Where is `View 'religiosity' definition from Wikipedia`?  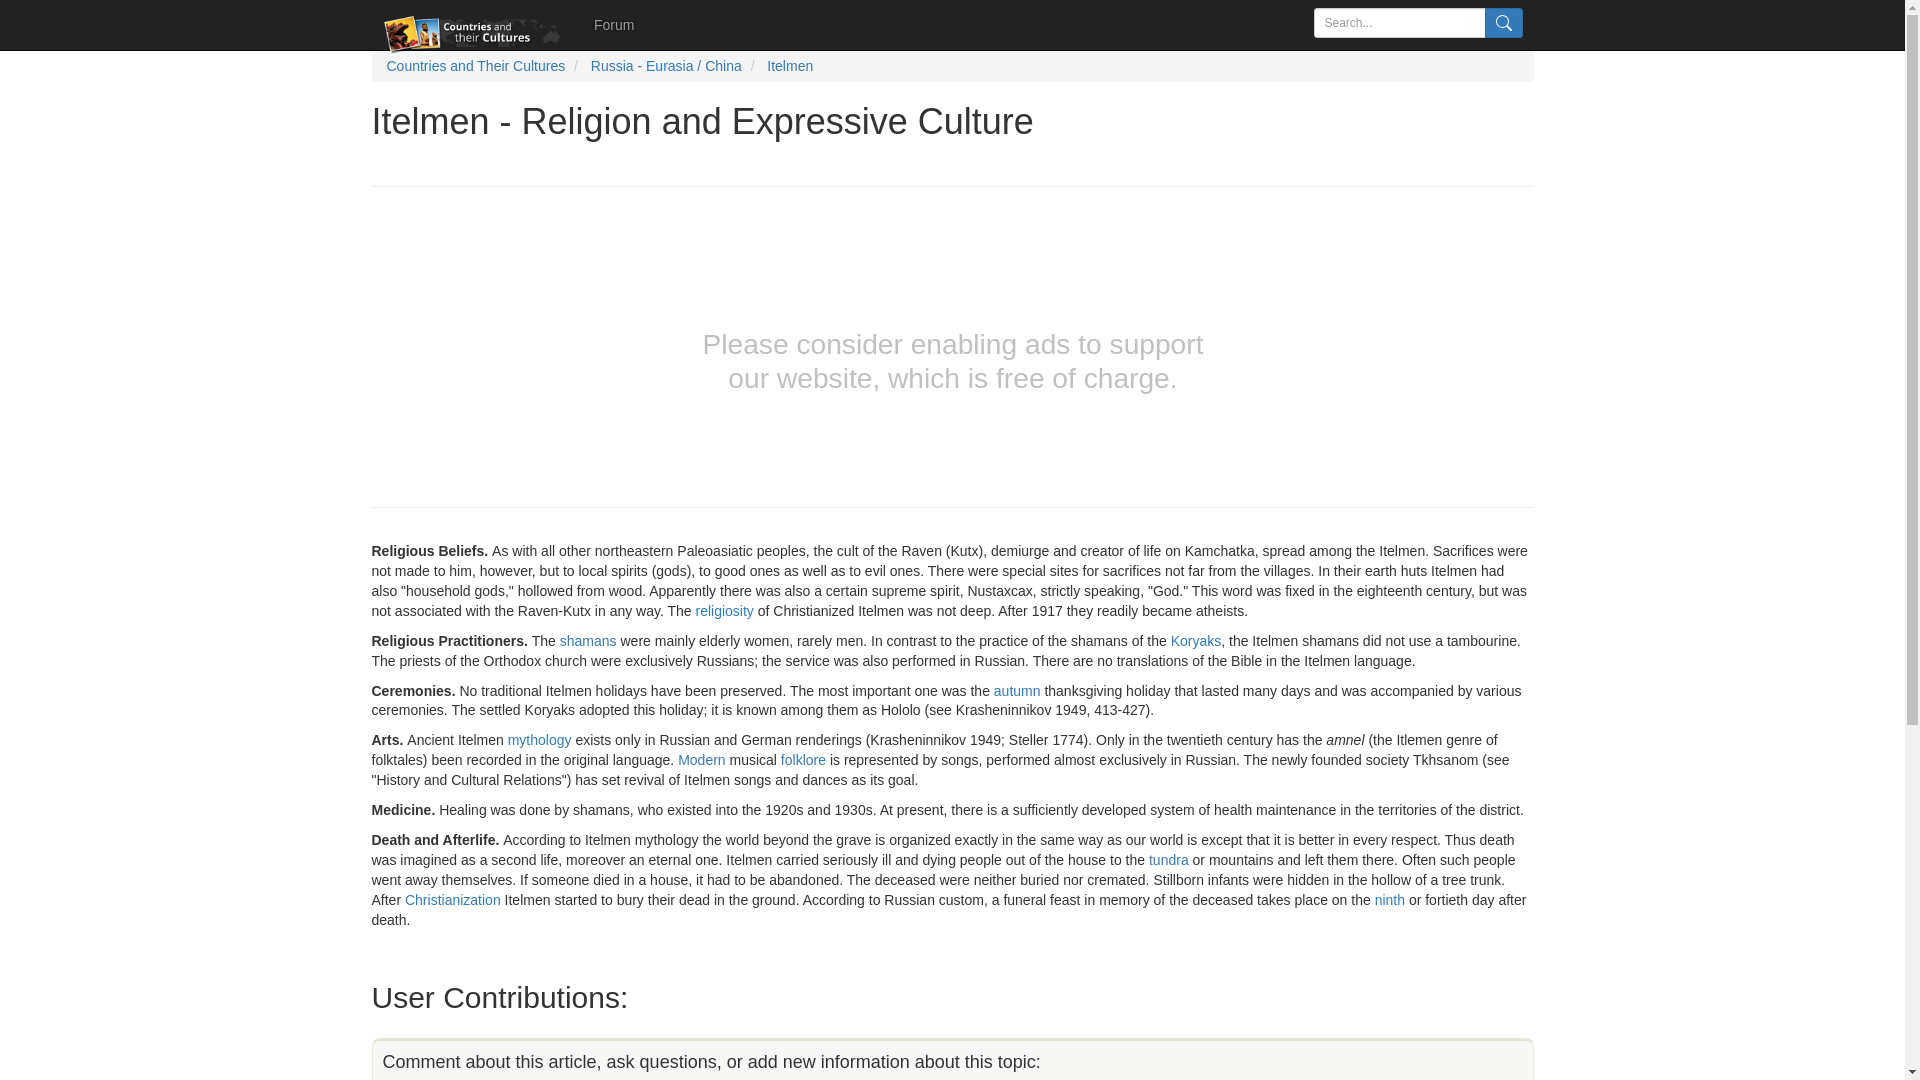 View 'religiosity' definition from Wikipedia is located at coordinates (724, 610).